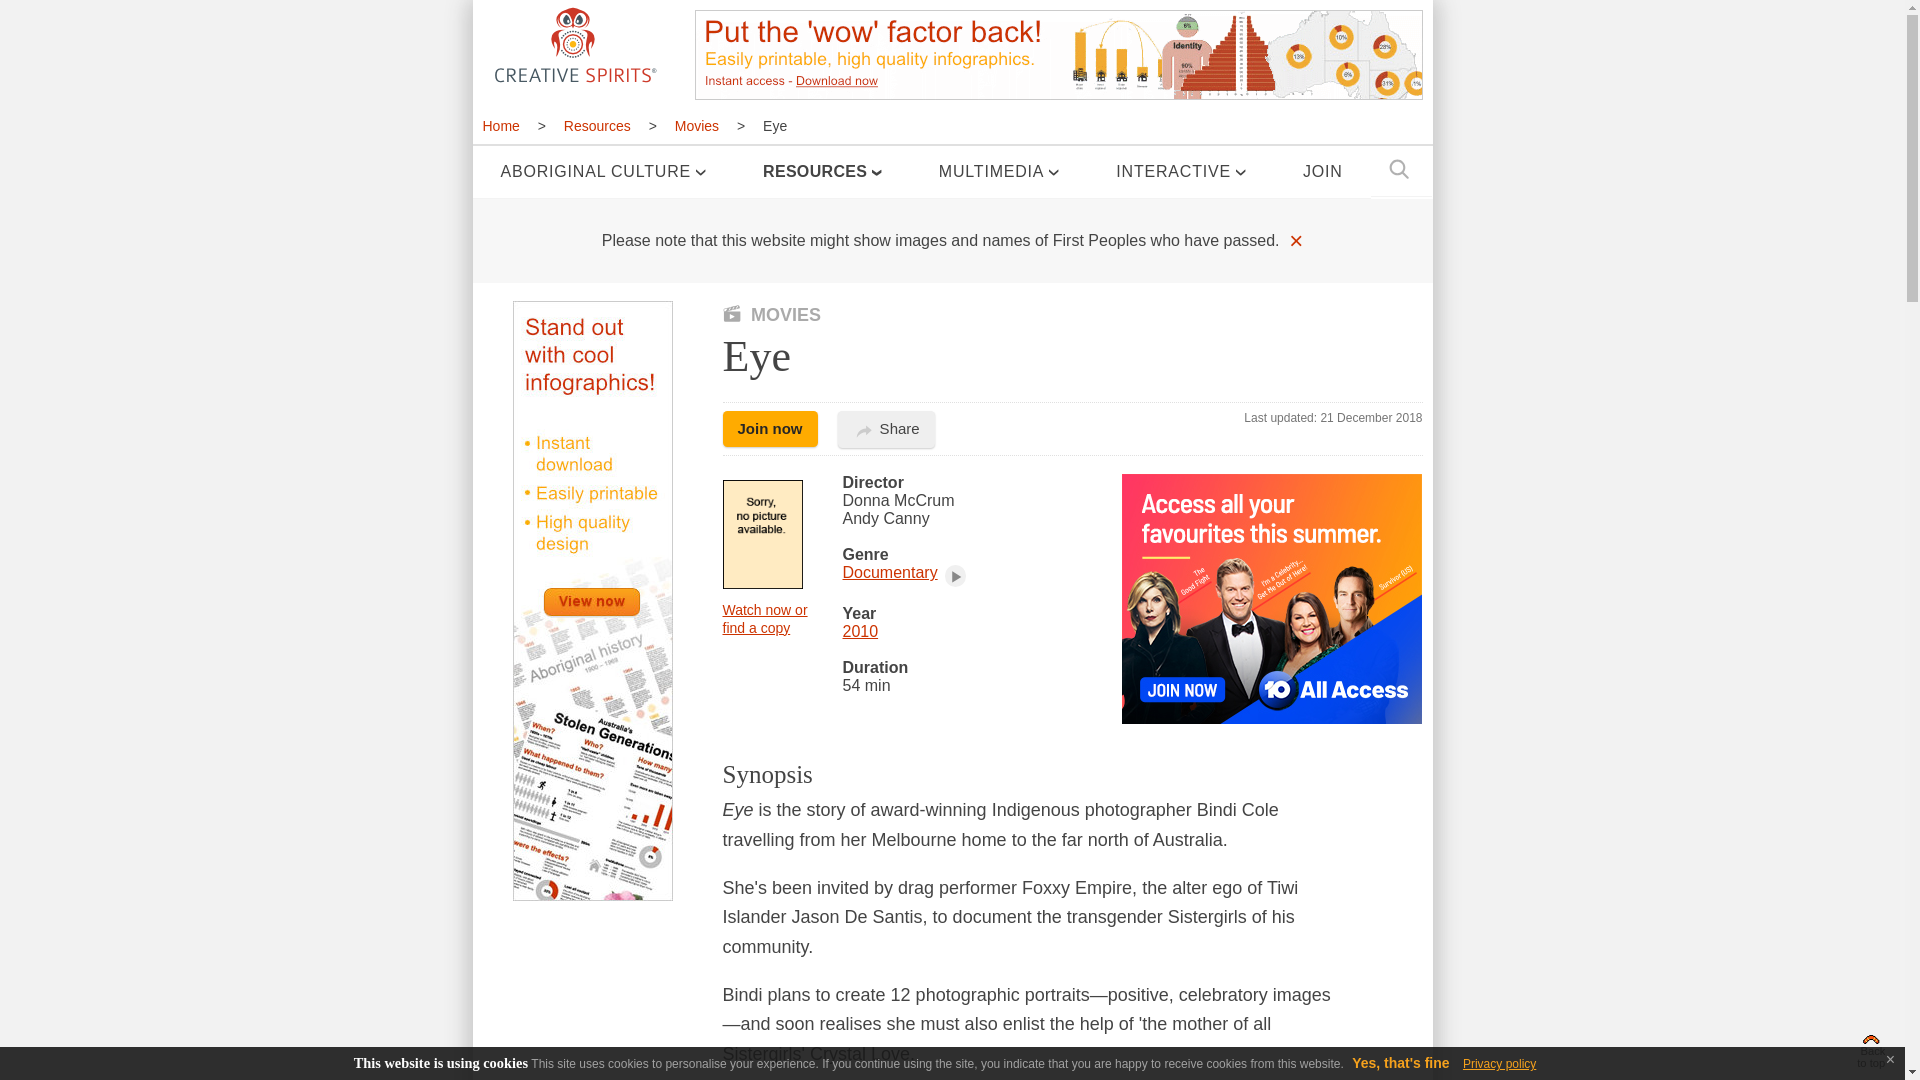 Image resolution: width=1920 pixels, height=1080 pixels. I want to click on RESOURCES, so click(822, 172).